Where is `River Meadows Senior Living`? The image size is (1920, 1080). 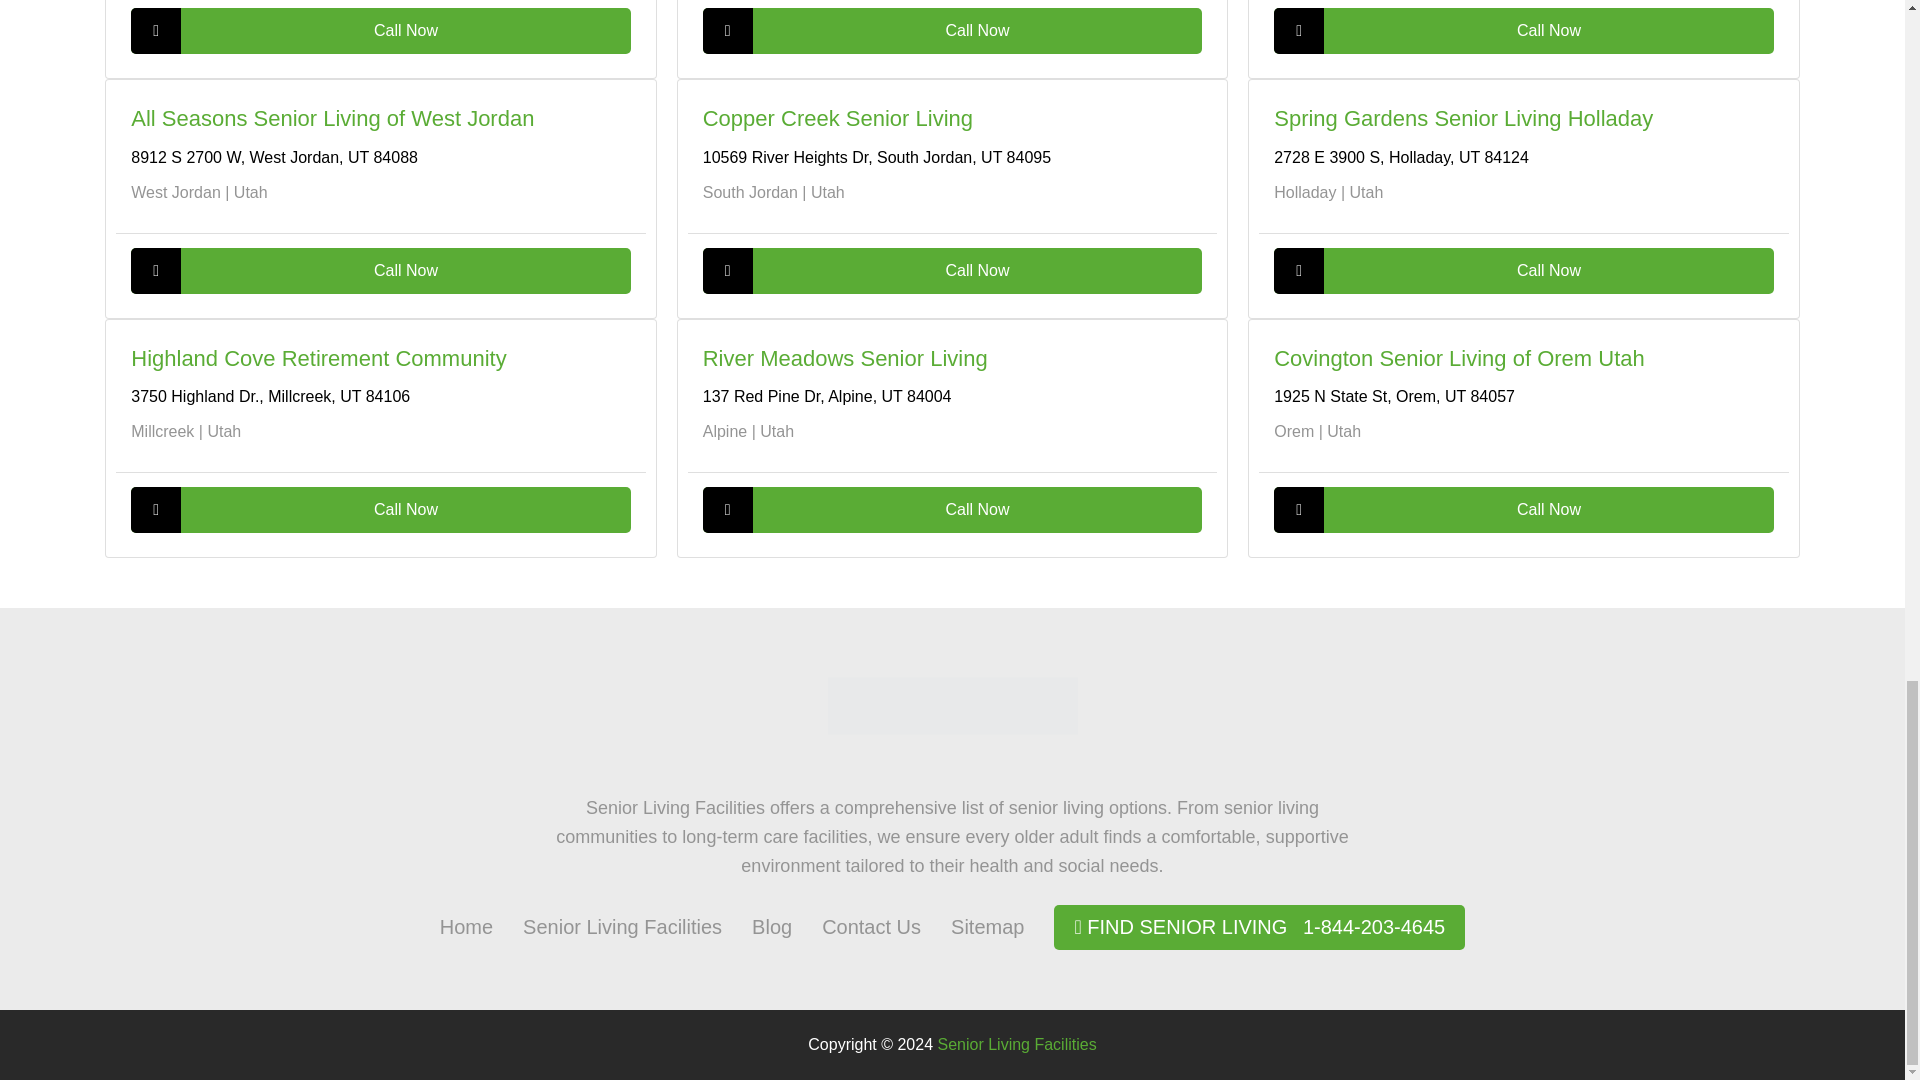
River Meadows Senior Living is located at coordinates (845, 357).